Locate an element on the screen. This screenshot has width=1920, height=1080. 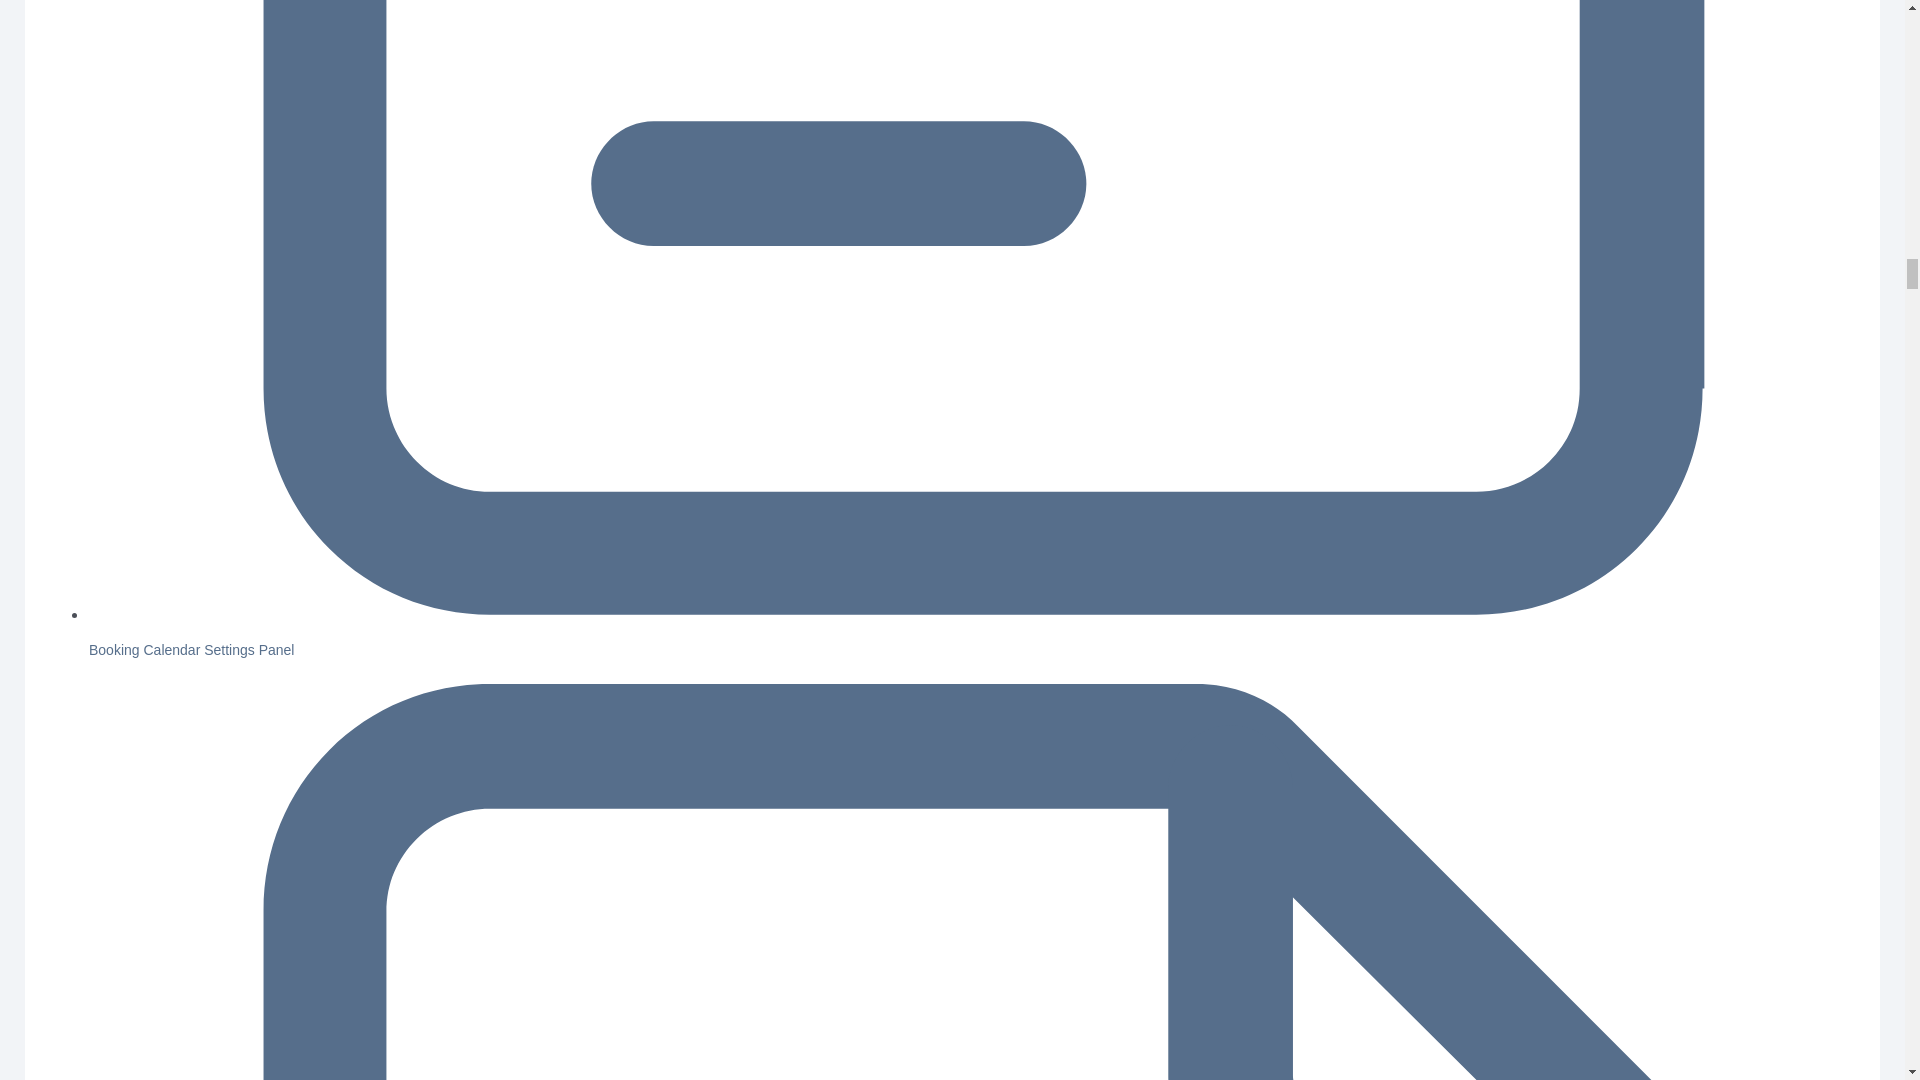
Booking Calendar Settings Panel is located at coordinates (190, 649).